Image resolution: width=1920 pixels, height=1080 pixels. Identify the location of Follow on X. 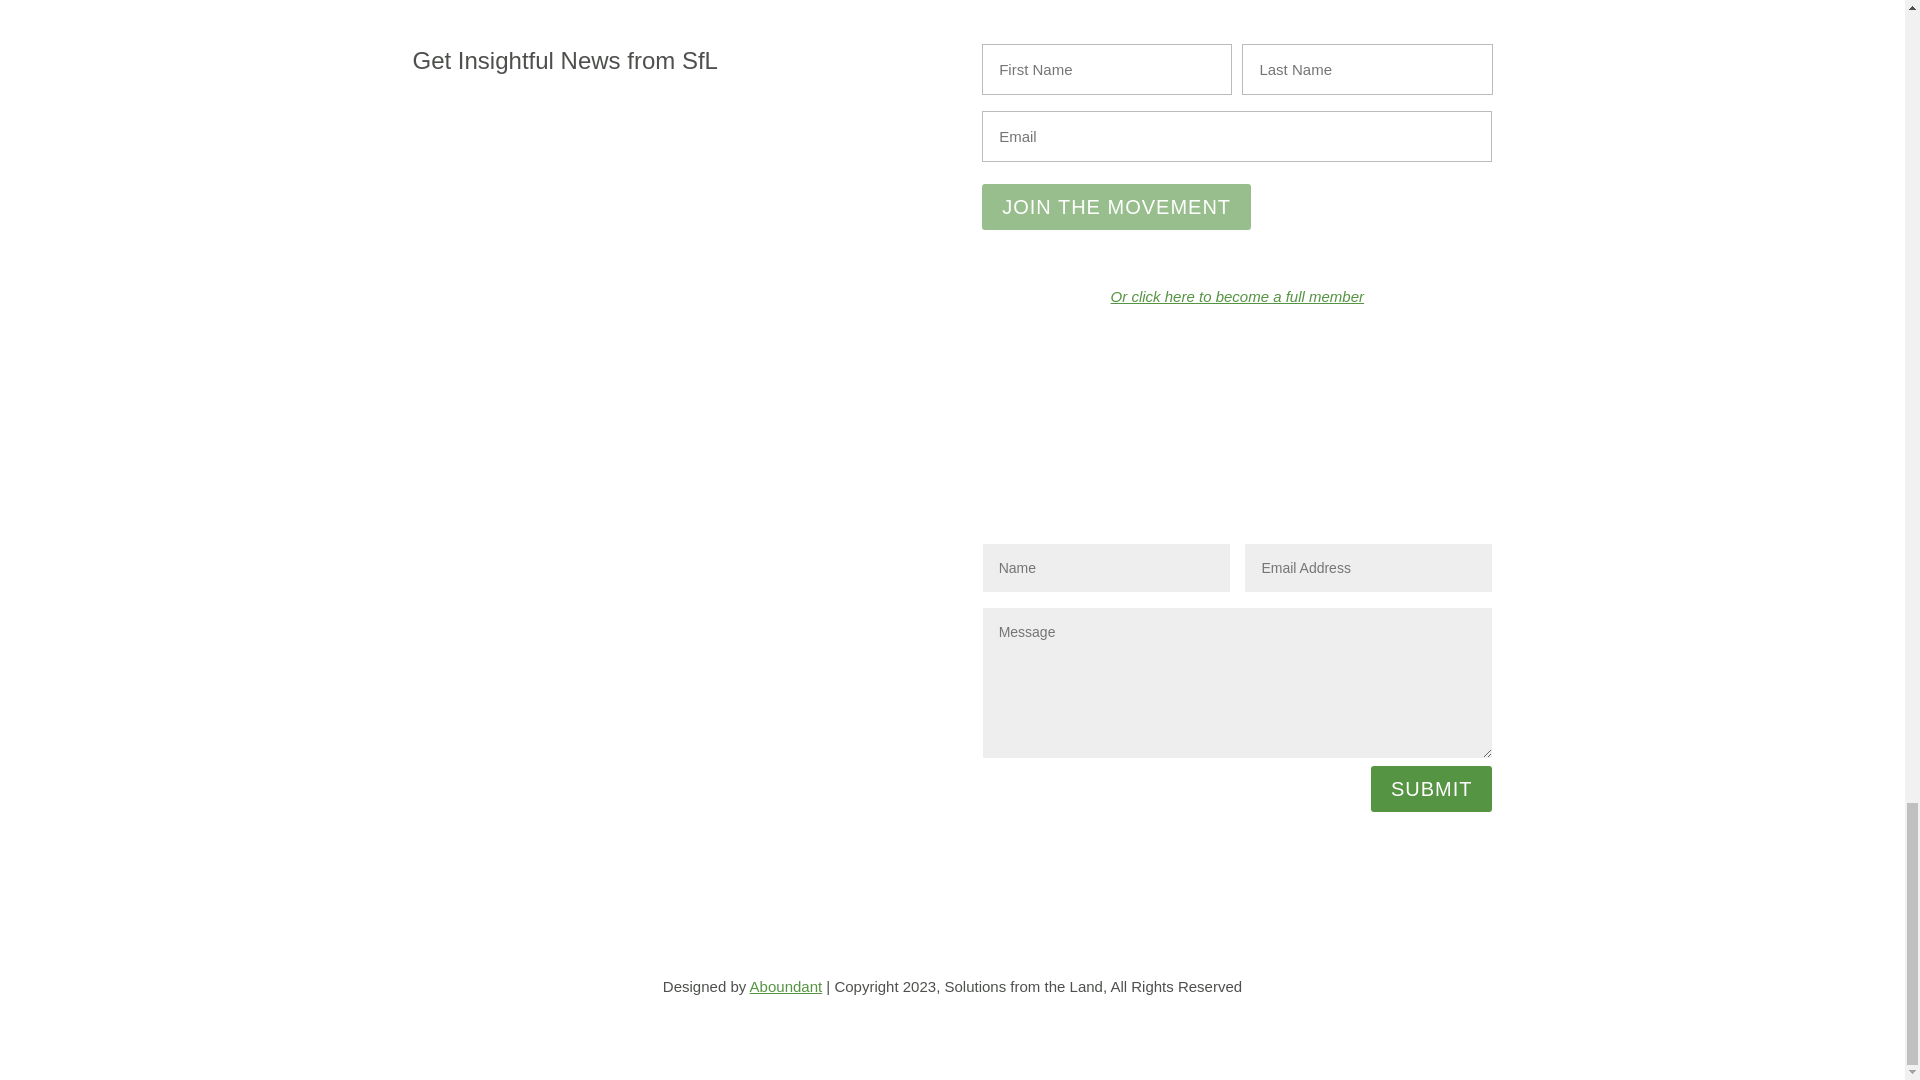
(753, 554).